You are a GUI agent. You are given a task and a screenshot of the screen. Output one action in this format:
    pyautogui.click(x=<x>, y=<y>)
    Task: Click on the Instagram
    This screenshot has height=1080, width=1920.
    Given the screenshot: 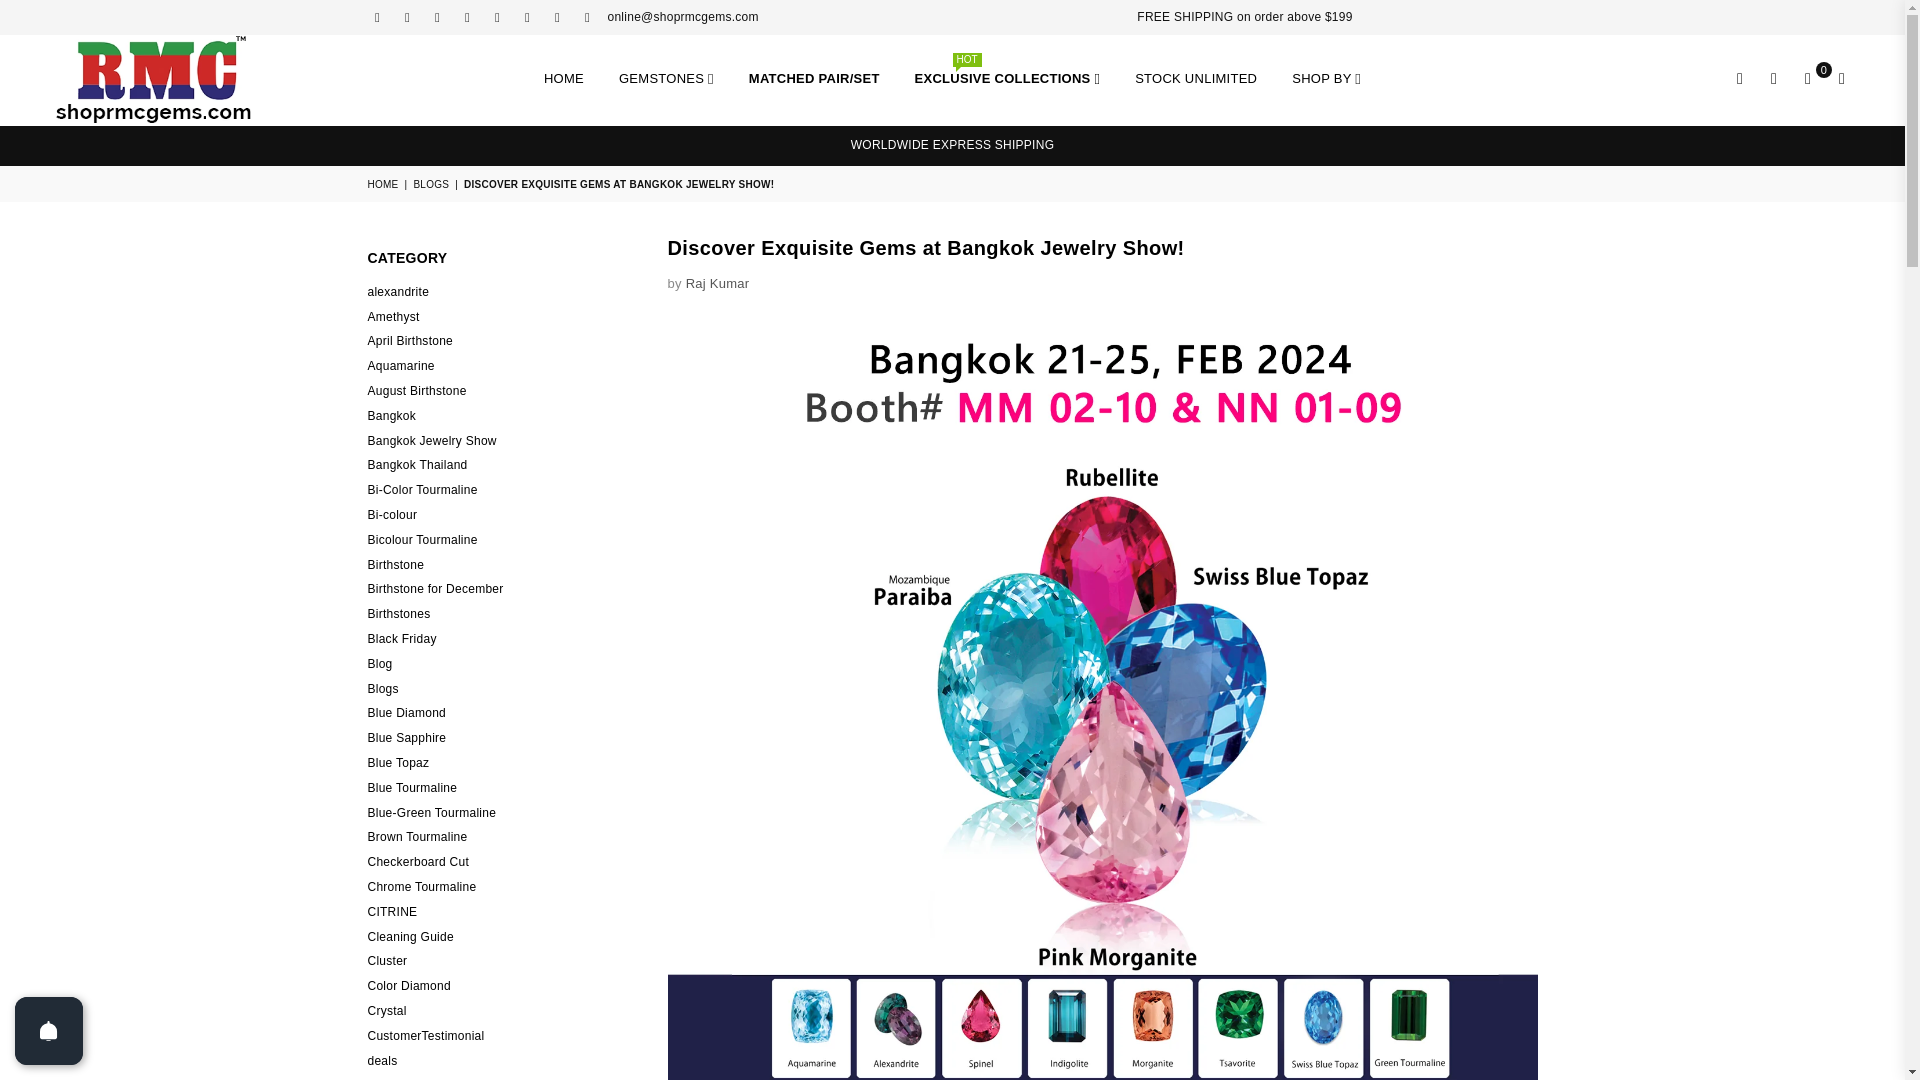 What is the action you would take?
    pyautogui.click(x=466, y=17)
    